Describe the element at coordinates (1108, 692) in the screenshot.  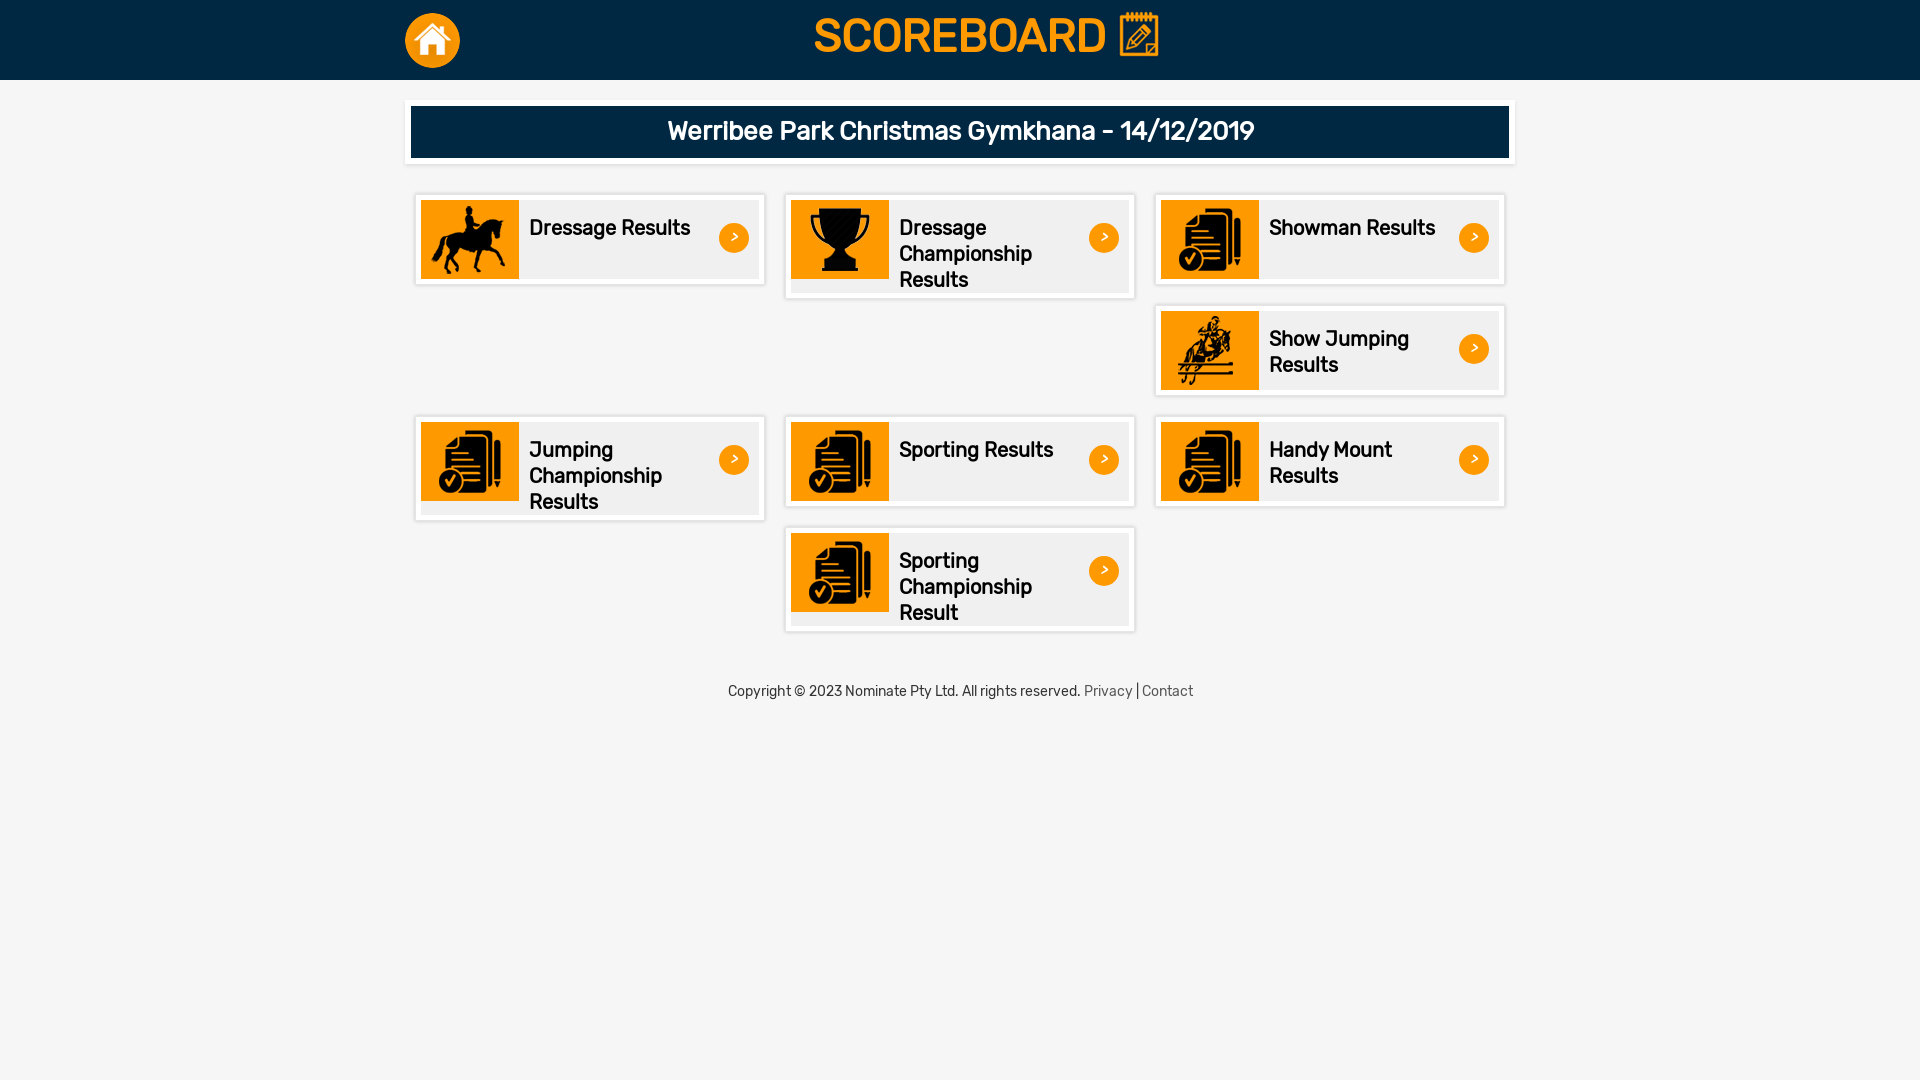
I see `Privacy` at that location.